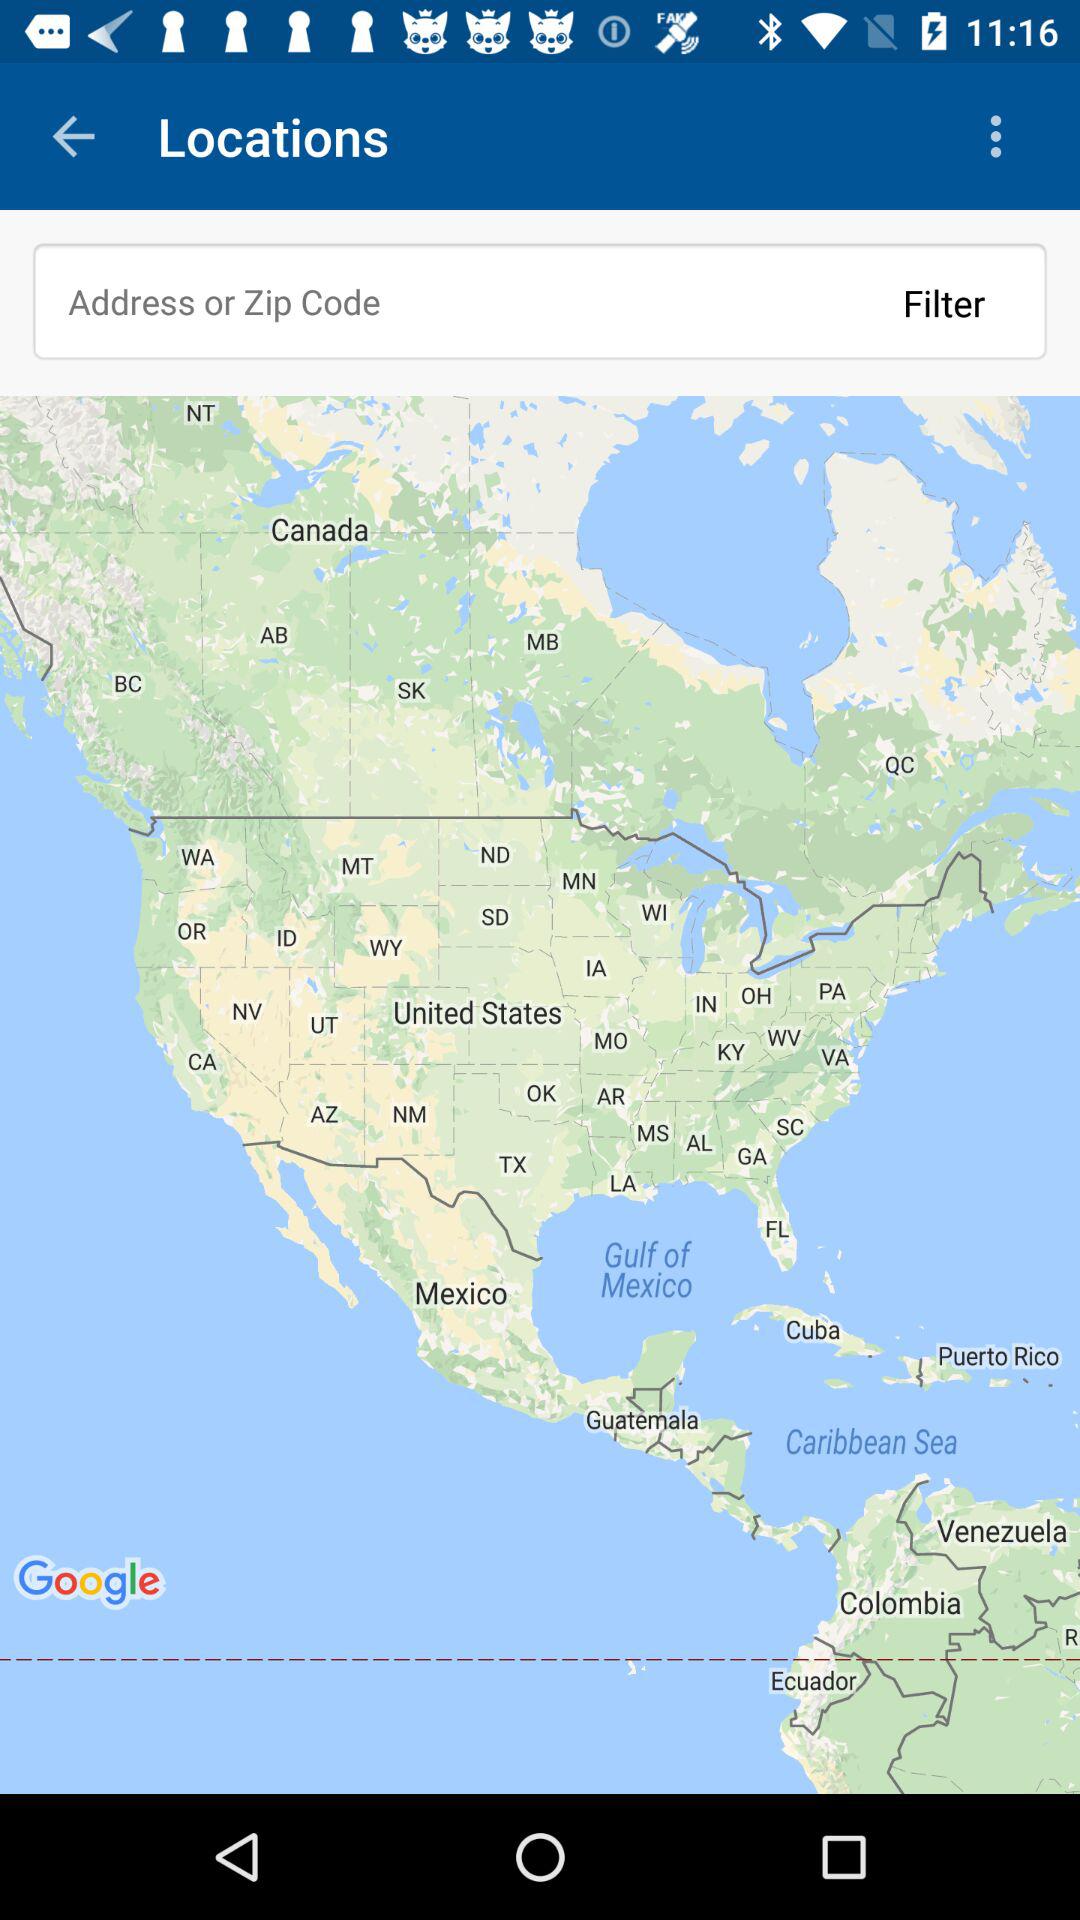 Image resolution: width=1080 pixels, height=1920 pixels. Describe the element at coordinates (73, 136) in the screenshot. I see `turn off item to the left of the locations icon` at that location.